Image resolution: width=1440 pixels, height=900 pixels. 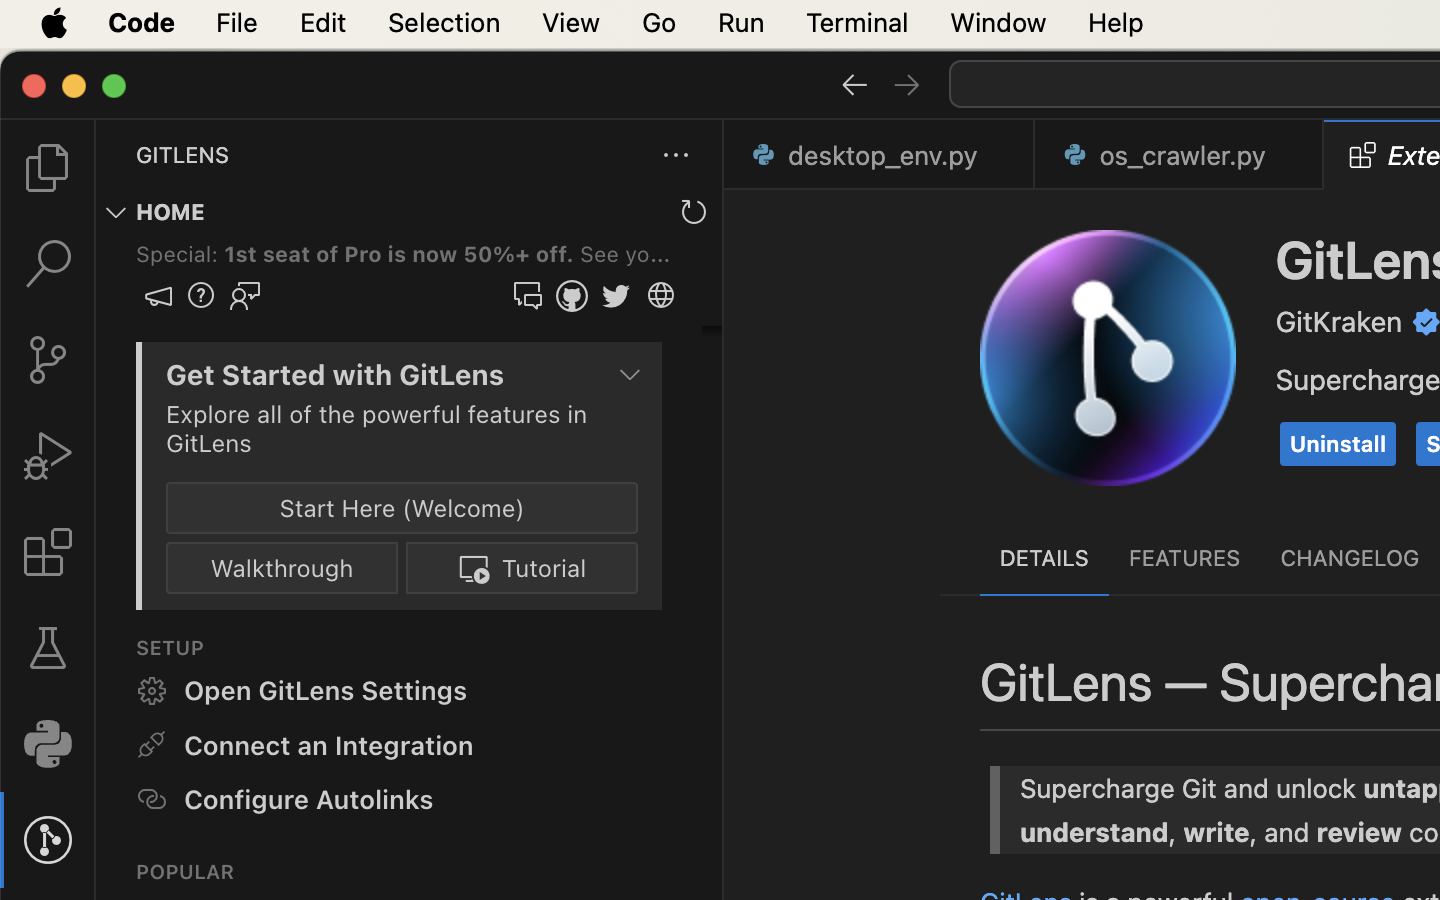 I want to click on 0, so click(x=48, y=744).